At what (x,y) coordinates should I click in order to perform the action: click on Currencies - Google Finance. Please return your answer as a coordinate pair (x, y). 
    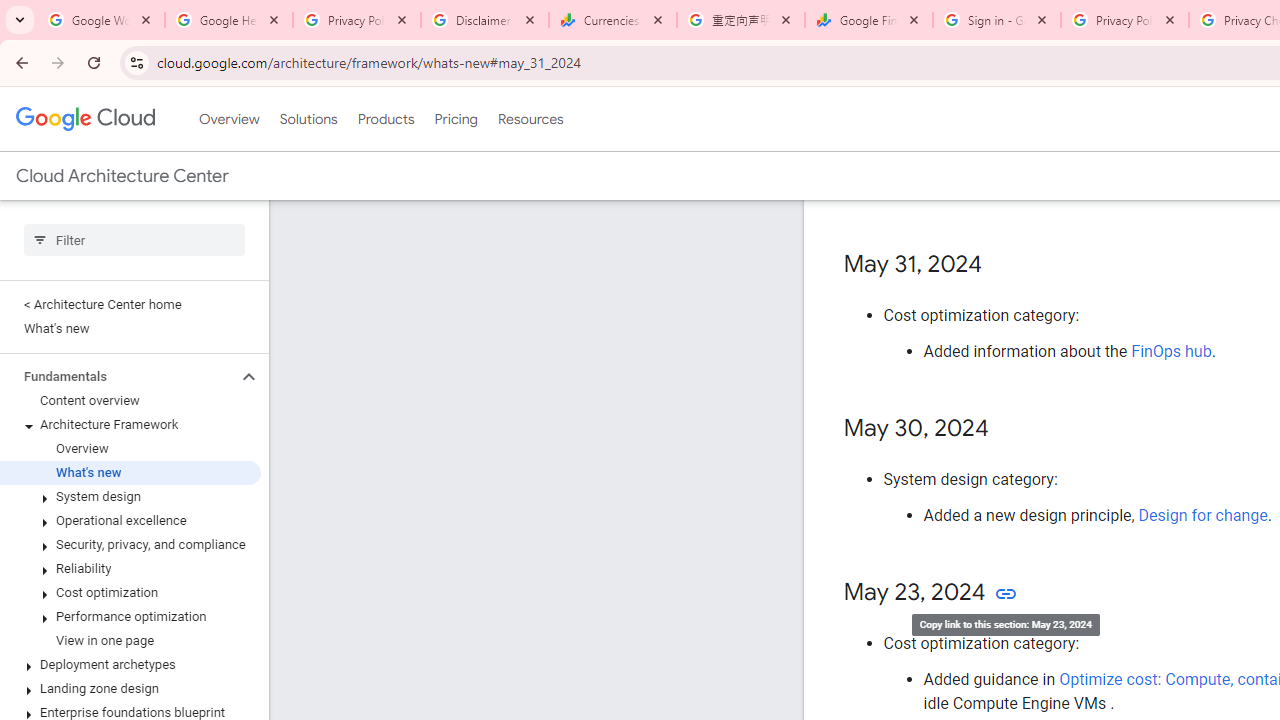
    Looking at the image, I should click on (613, 20).